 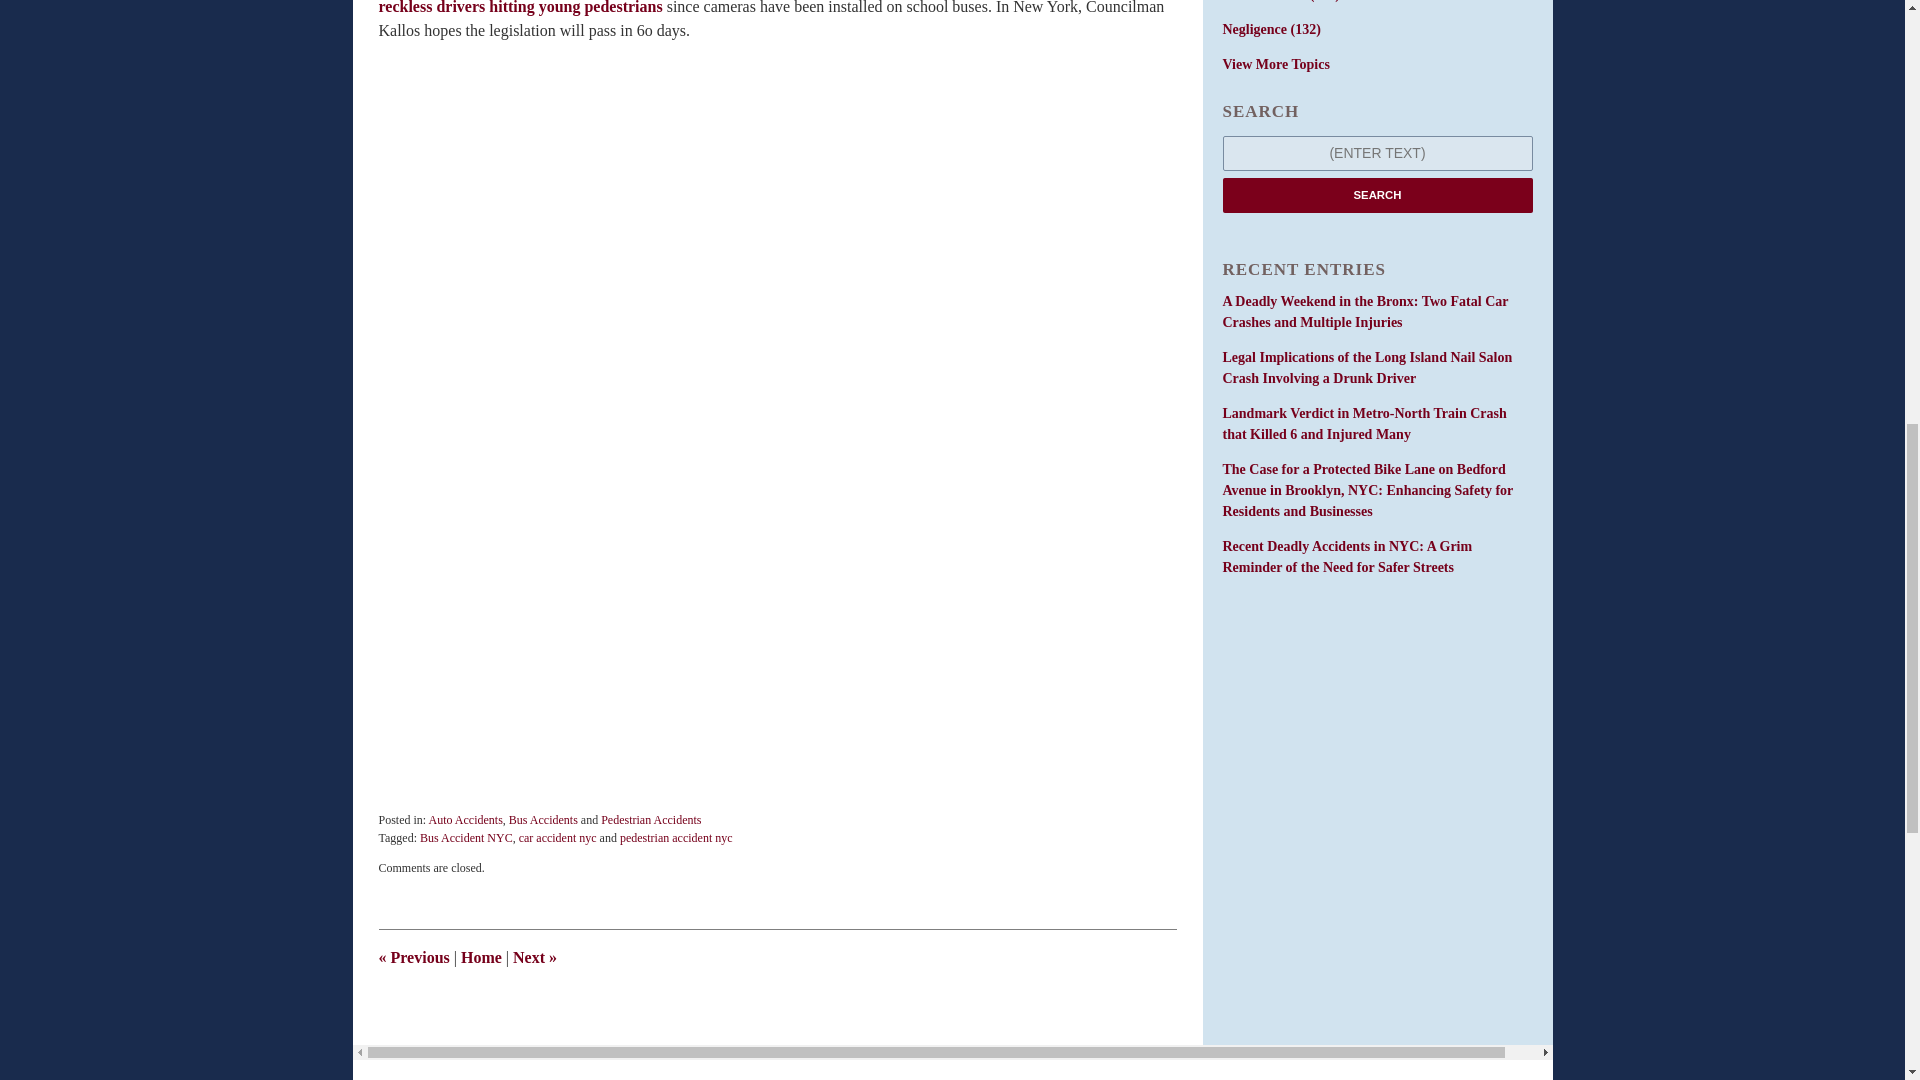 I want to click on Auto Accidents, so click(x=466, y=820).